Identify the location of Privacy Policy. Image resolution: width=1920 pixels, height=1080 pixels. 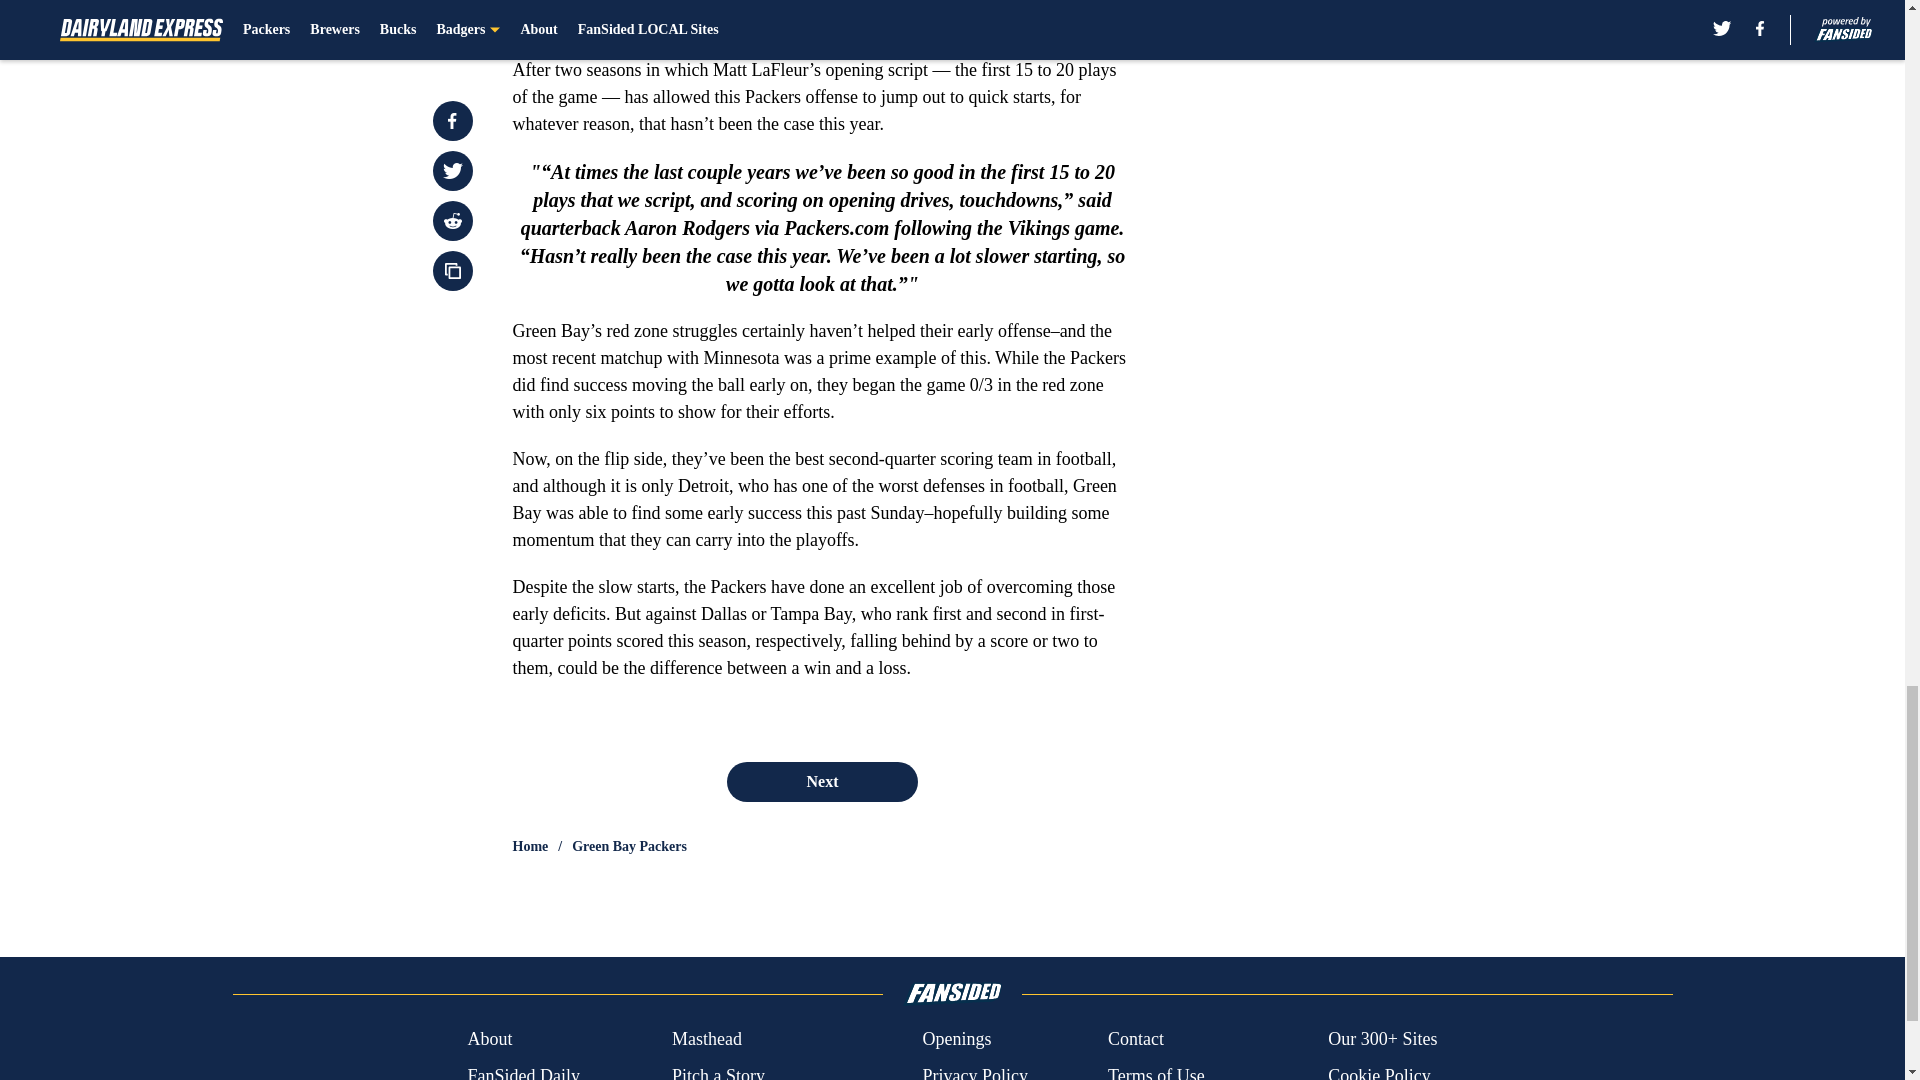
(974, 1071).